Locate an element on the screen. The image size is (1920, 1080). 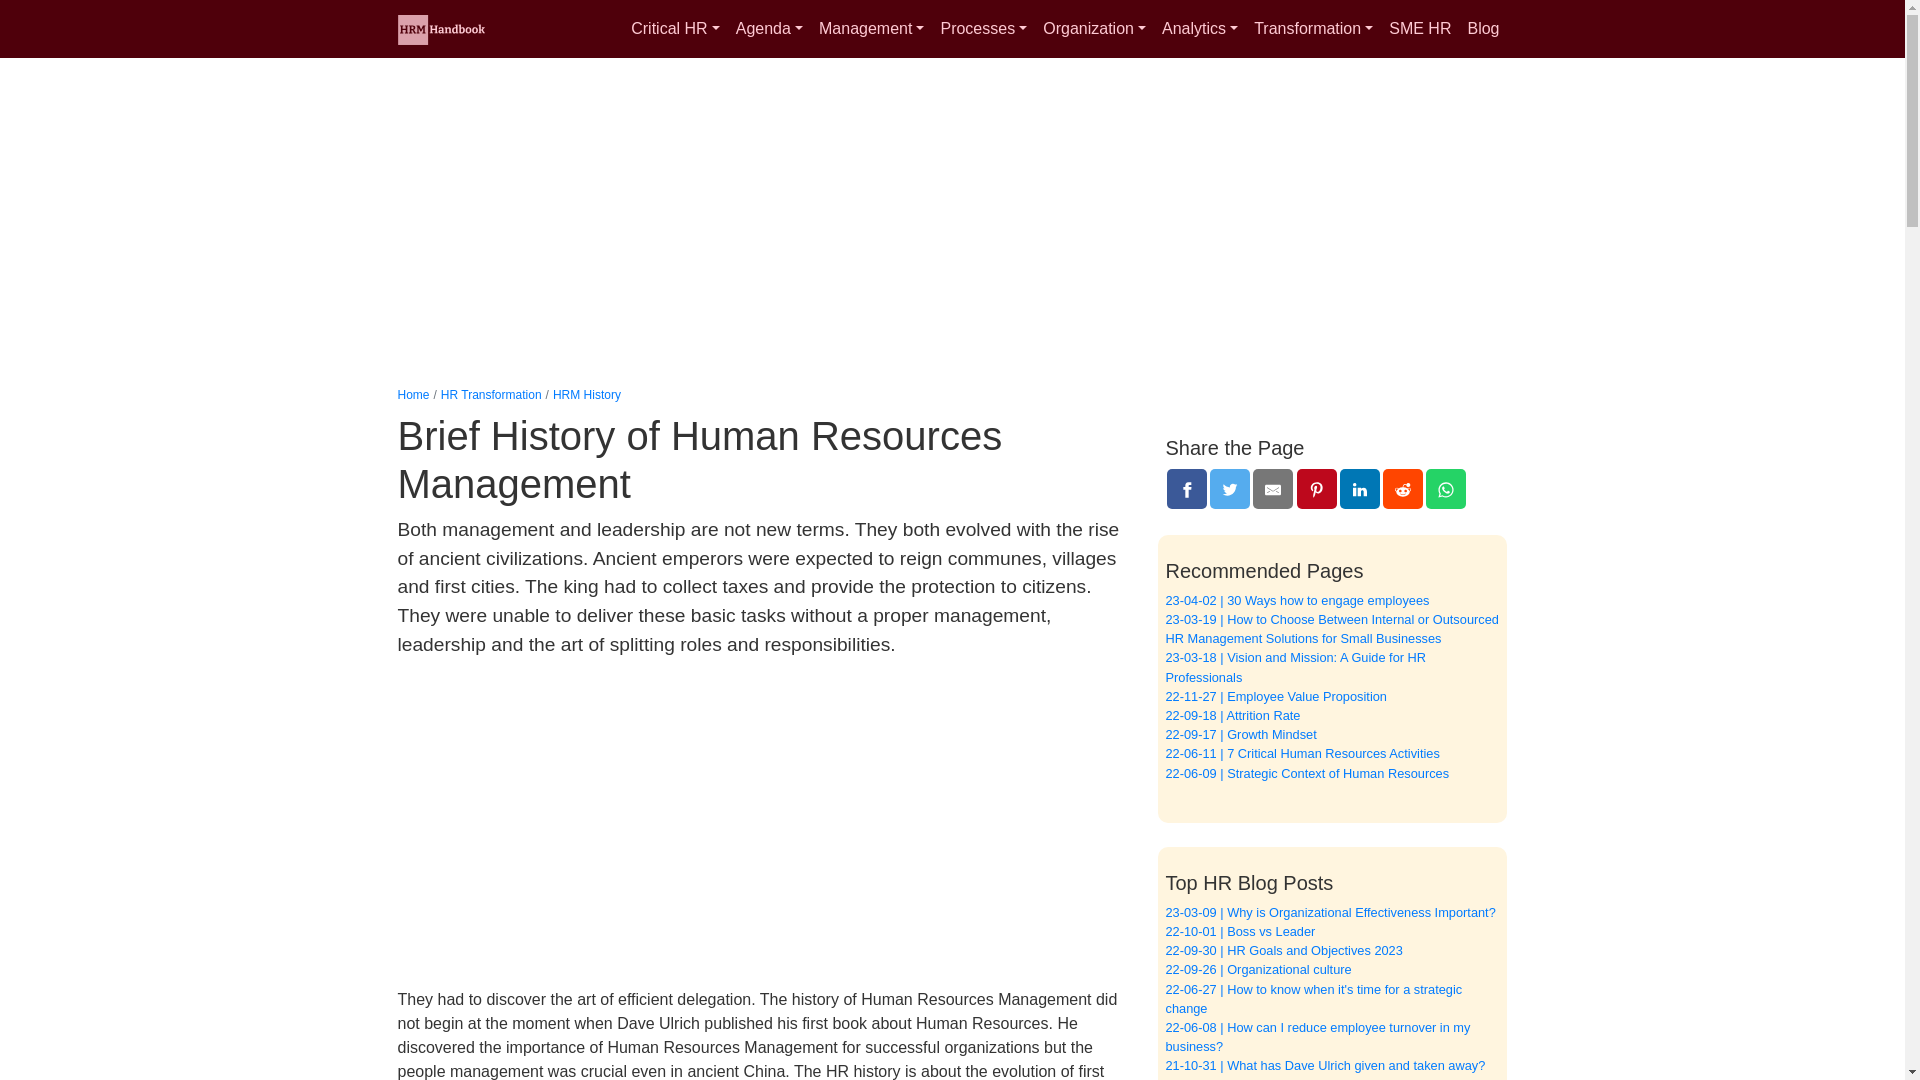
Advertisement is located at coordinates (762, 832).